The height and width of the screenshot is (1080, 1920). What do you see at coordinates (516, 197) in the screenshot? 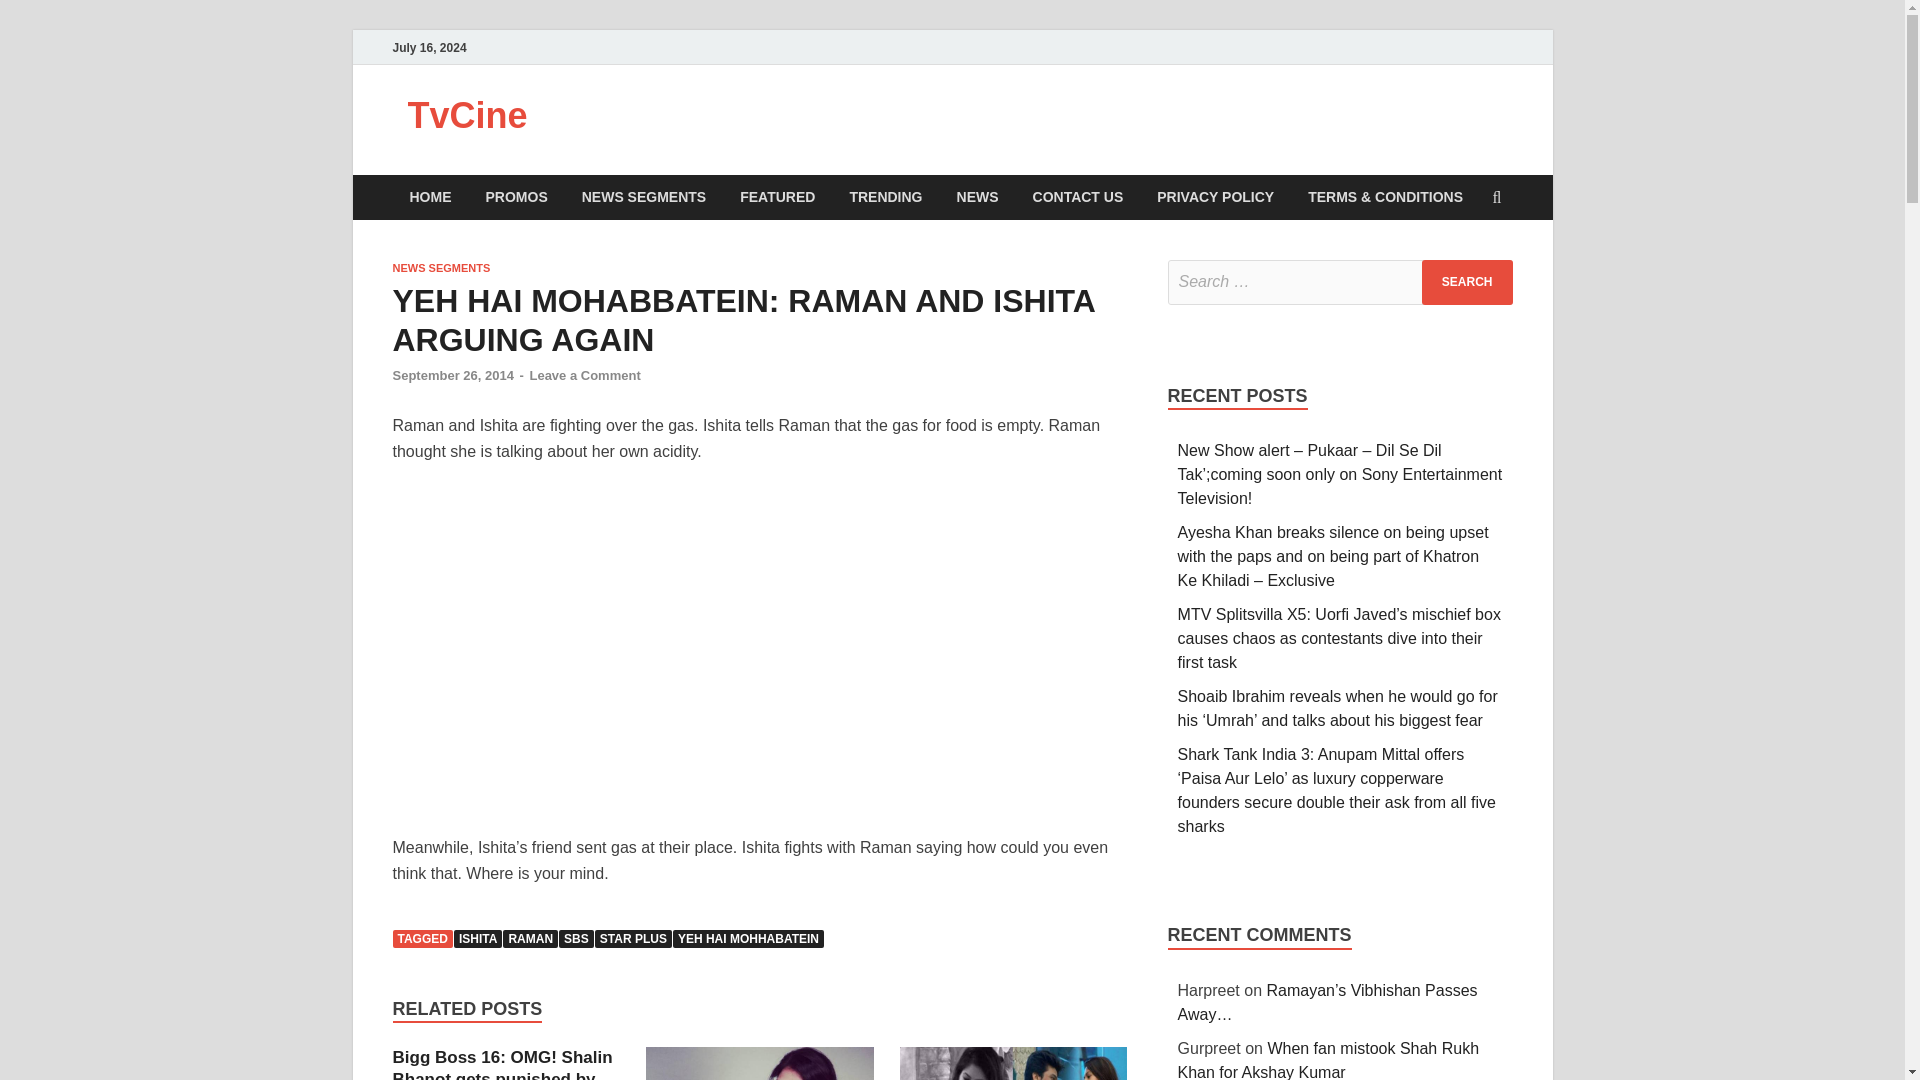
I see `PROMOS` at bounding box center [516, 197].